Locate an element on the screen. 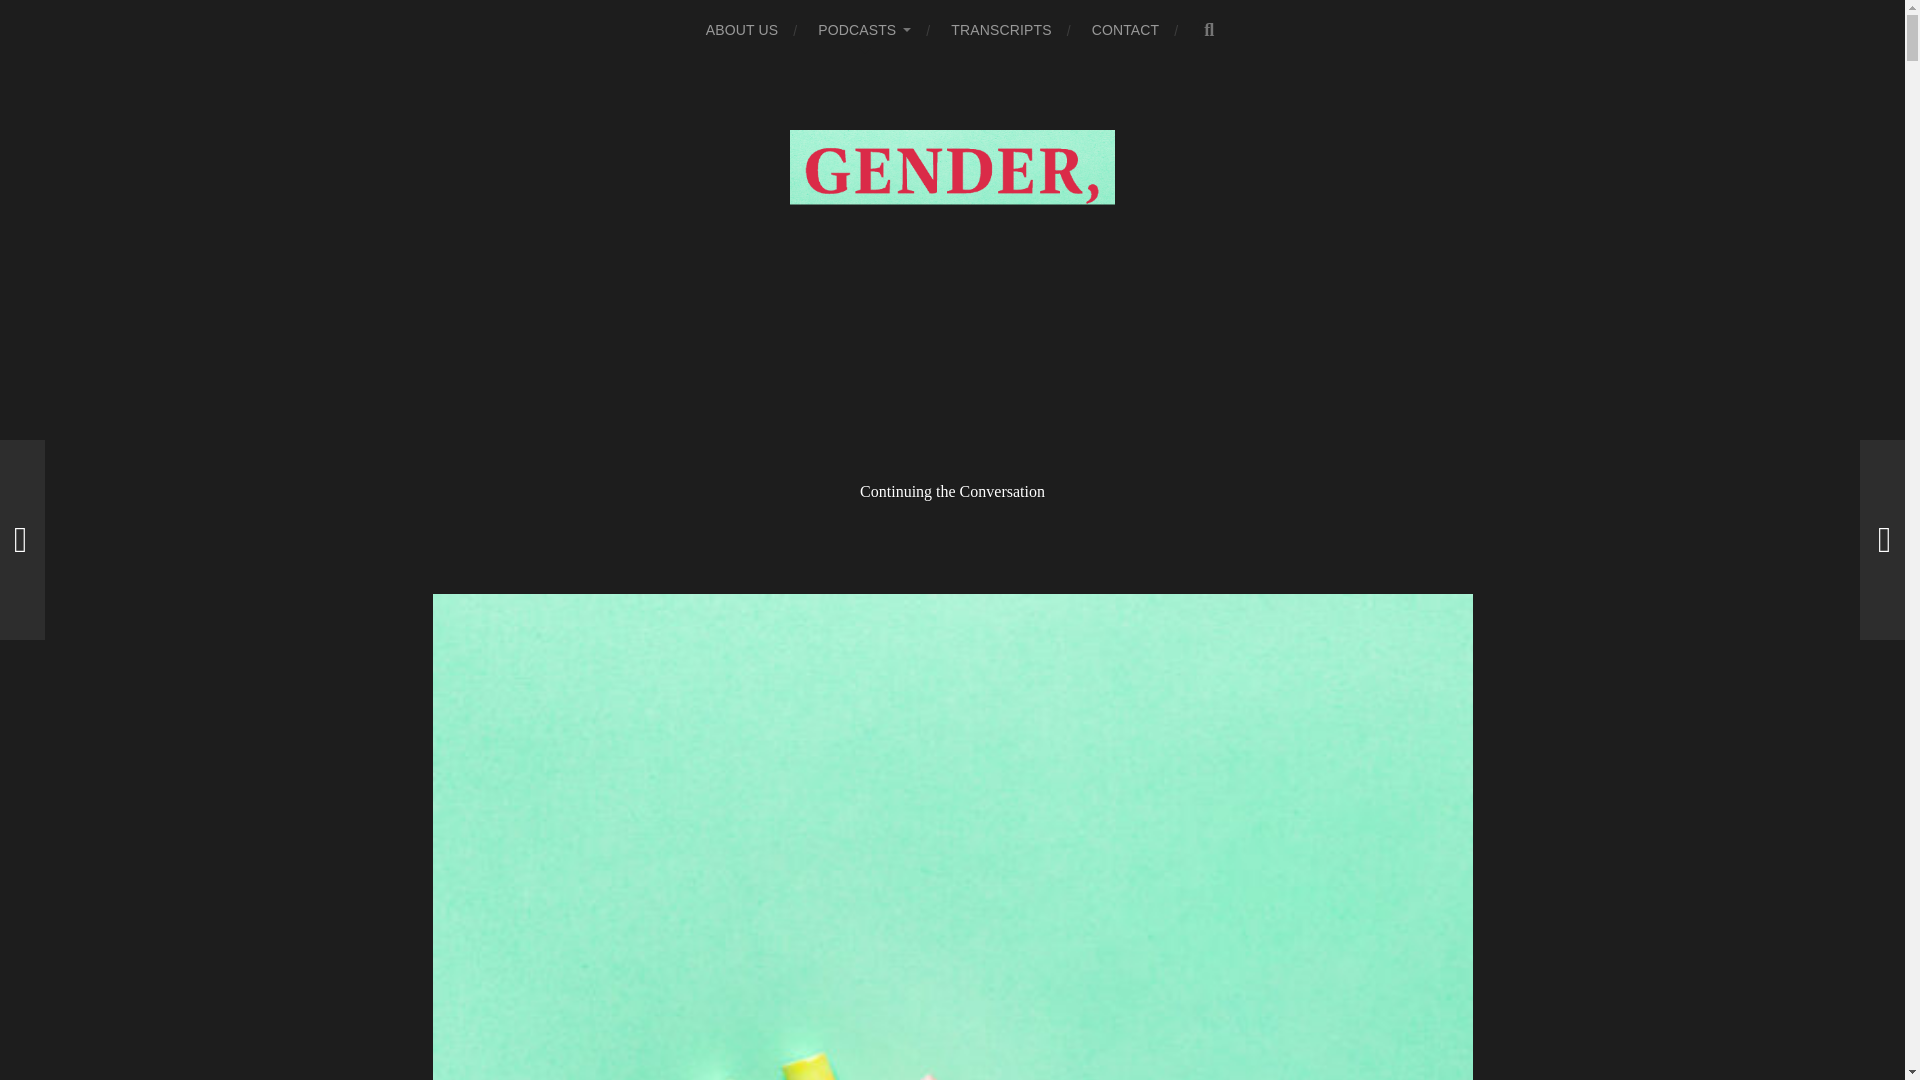 The image size is (1920, 1080). PODCASTS is located at coordinates (864, 30).